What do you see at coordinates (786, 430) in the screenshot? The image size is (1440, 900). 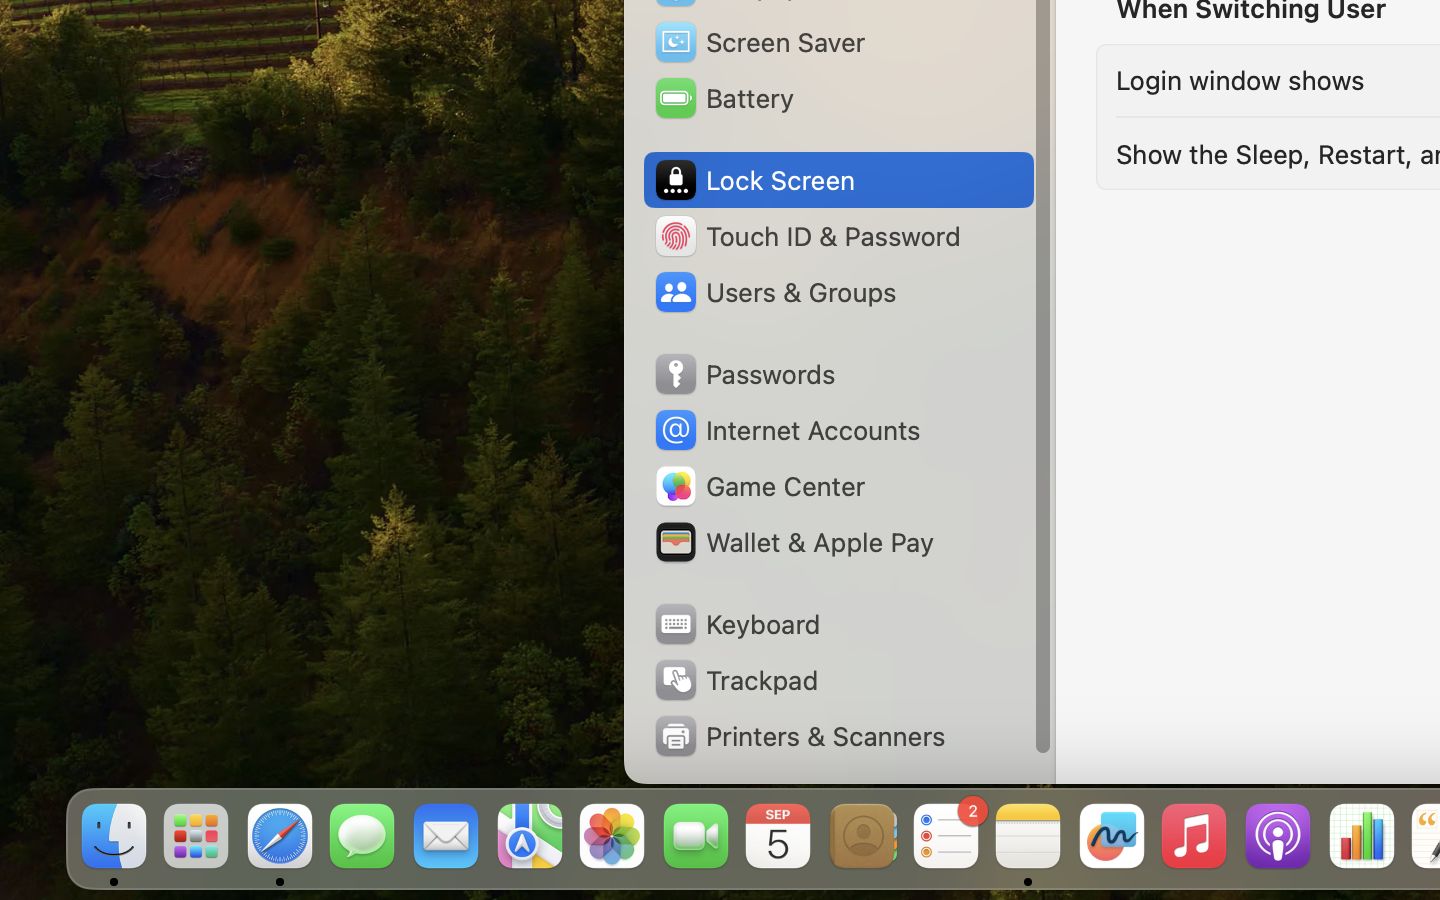 I see `Internet Accounts` at bounding box center [786, 430].